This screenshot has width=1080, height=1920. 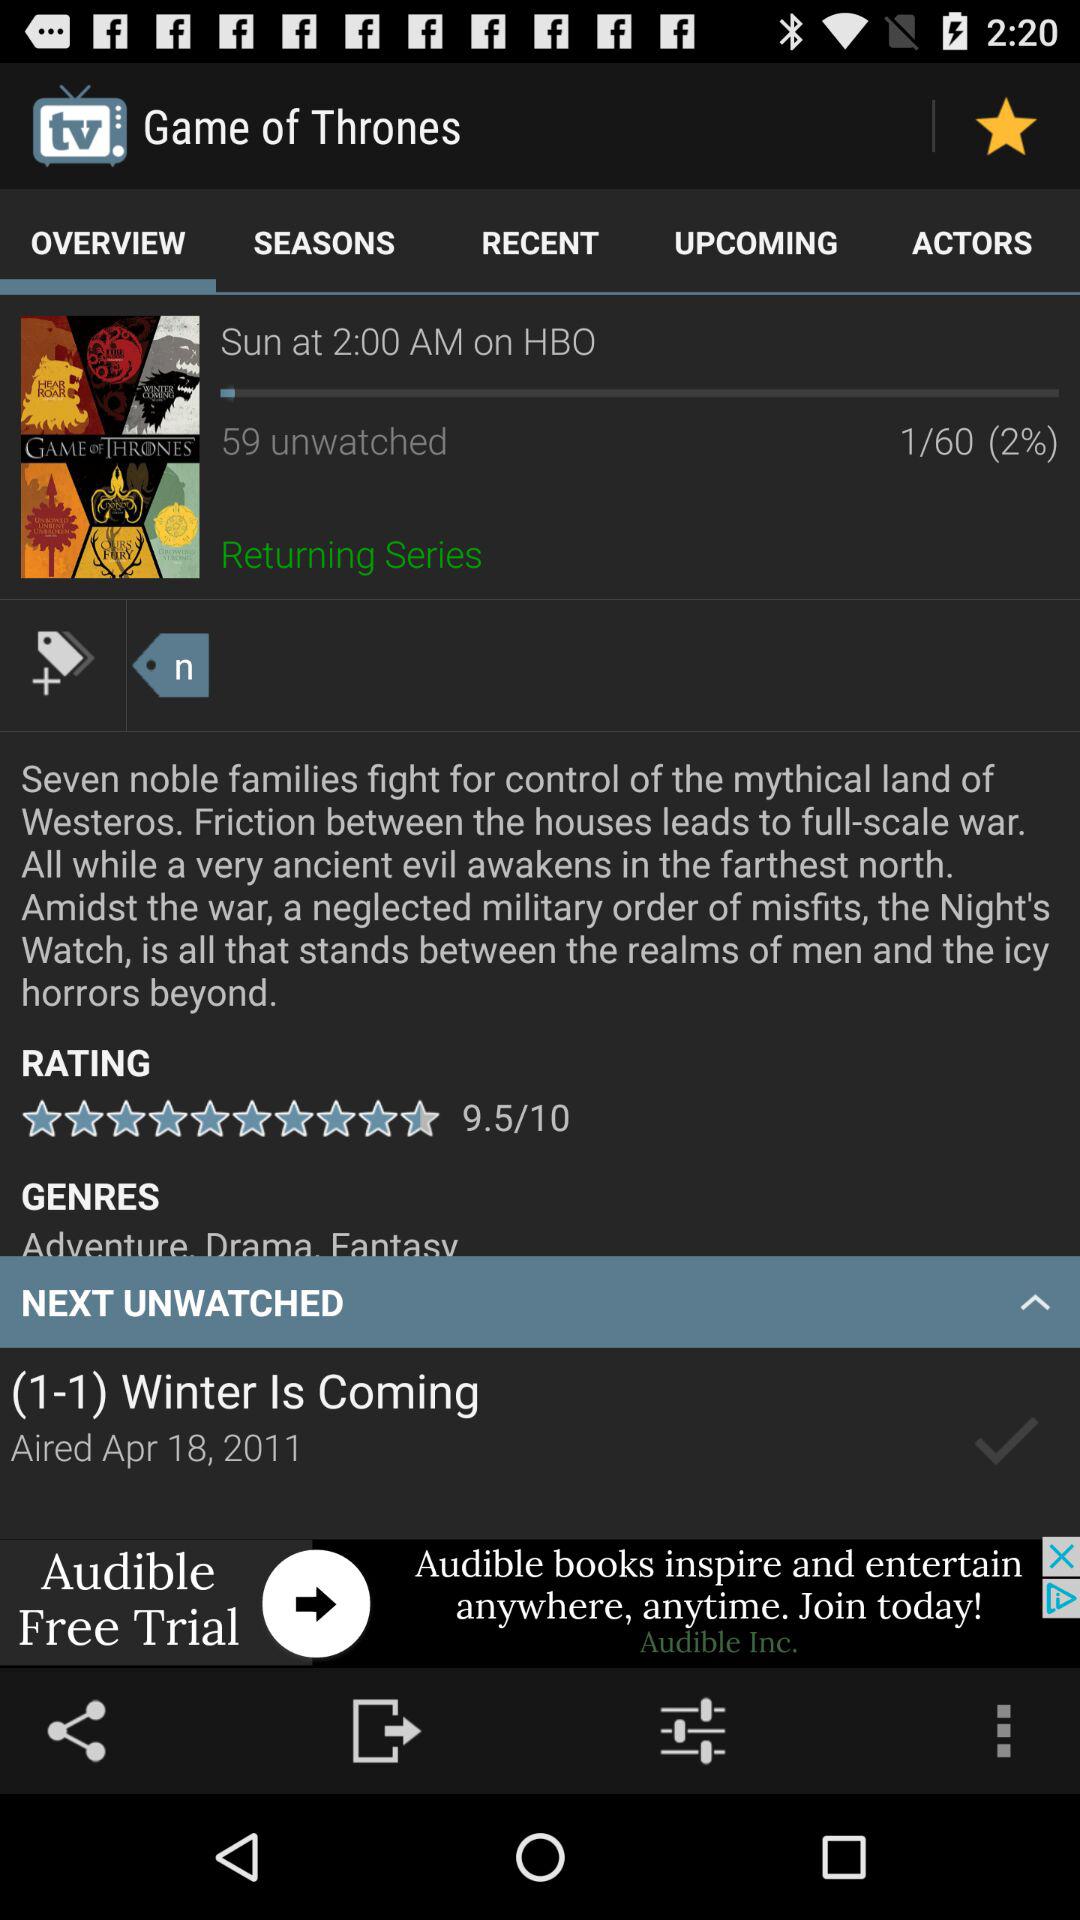 What do you see at coordinates (540, 1602) in the screenshot?
I see `go to advertisement` at bounding box center [540, 1602].